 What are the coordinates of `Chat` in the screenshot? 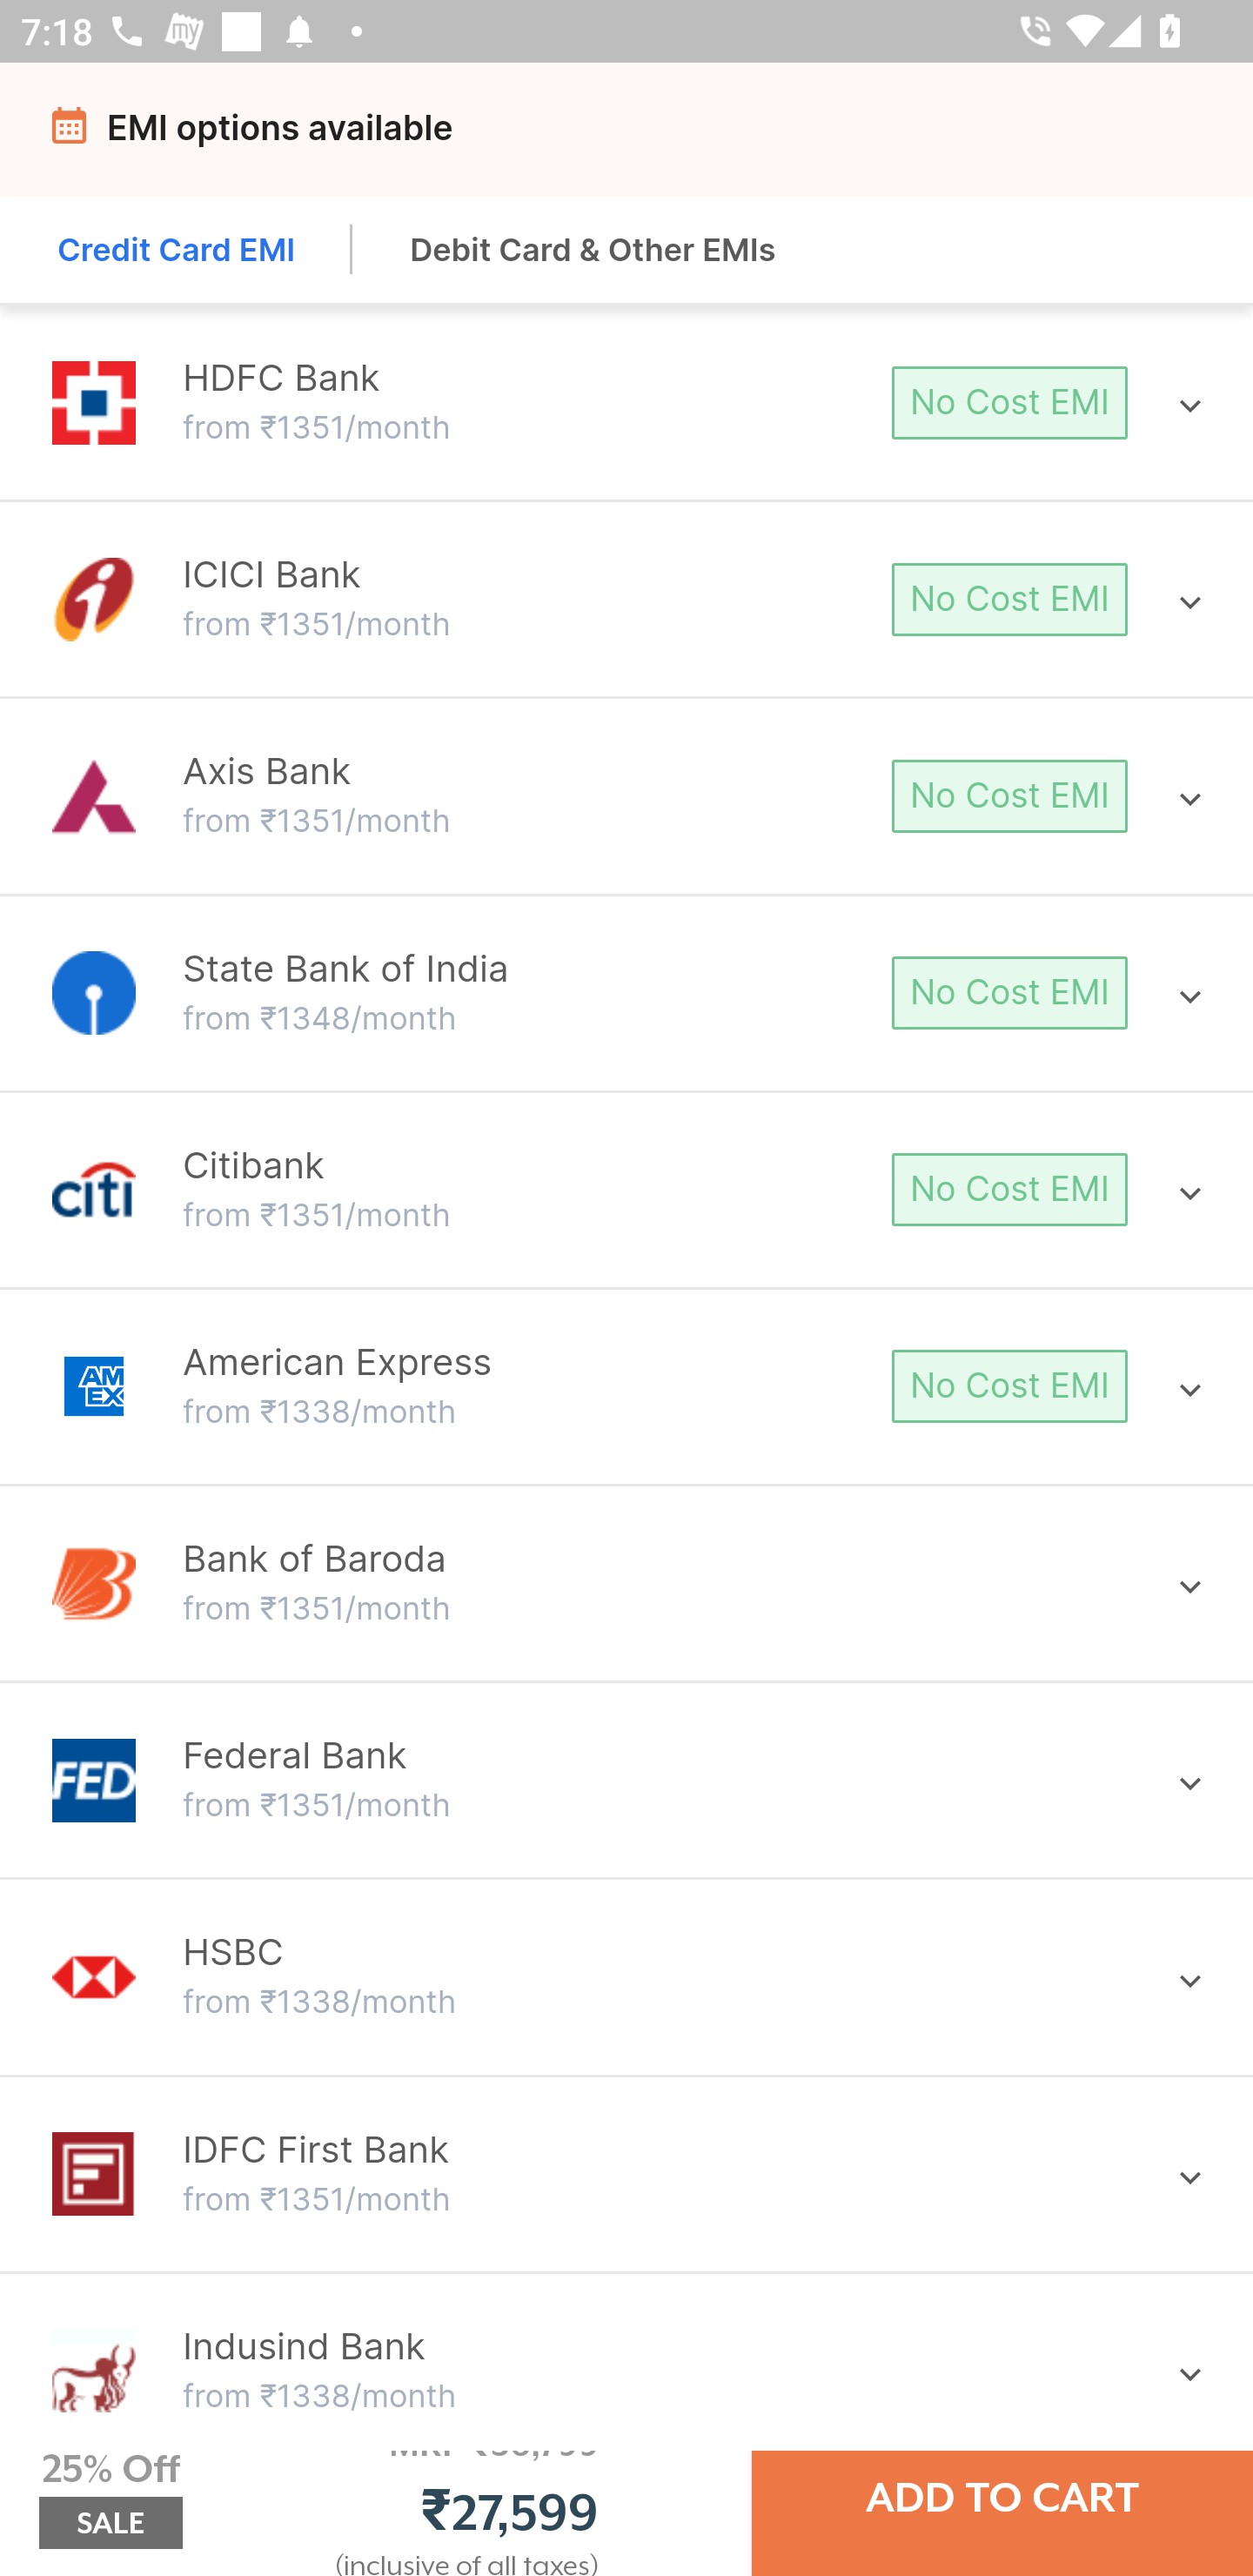 It's located at (1034, 134).